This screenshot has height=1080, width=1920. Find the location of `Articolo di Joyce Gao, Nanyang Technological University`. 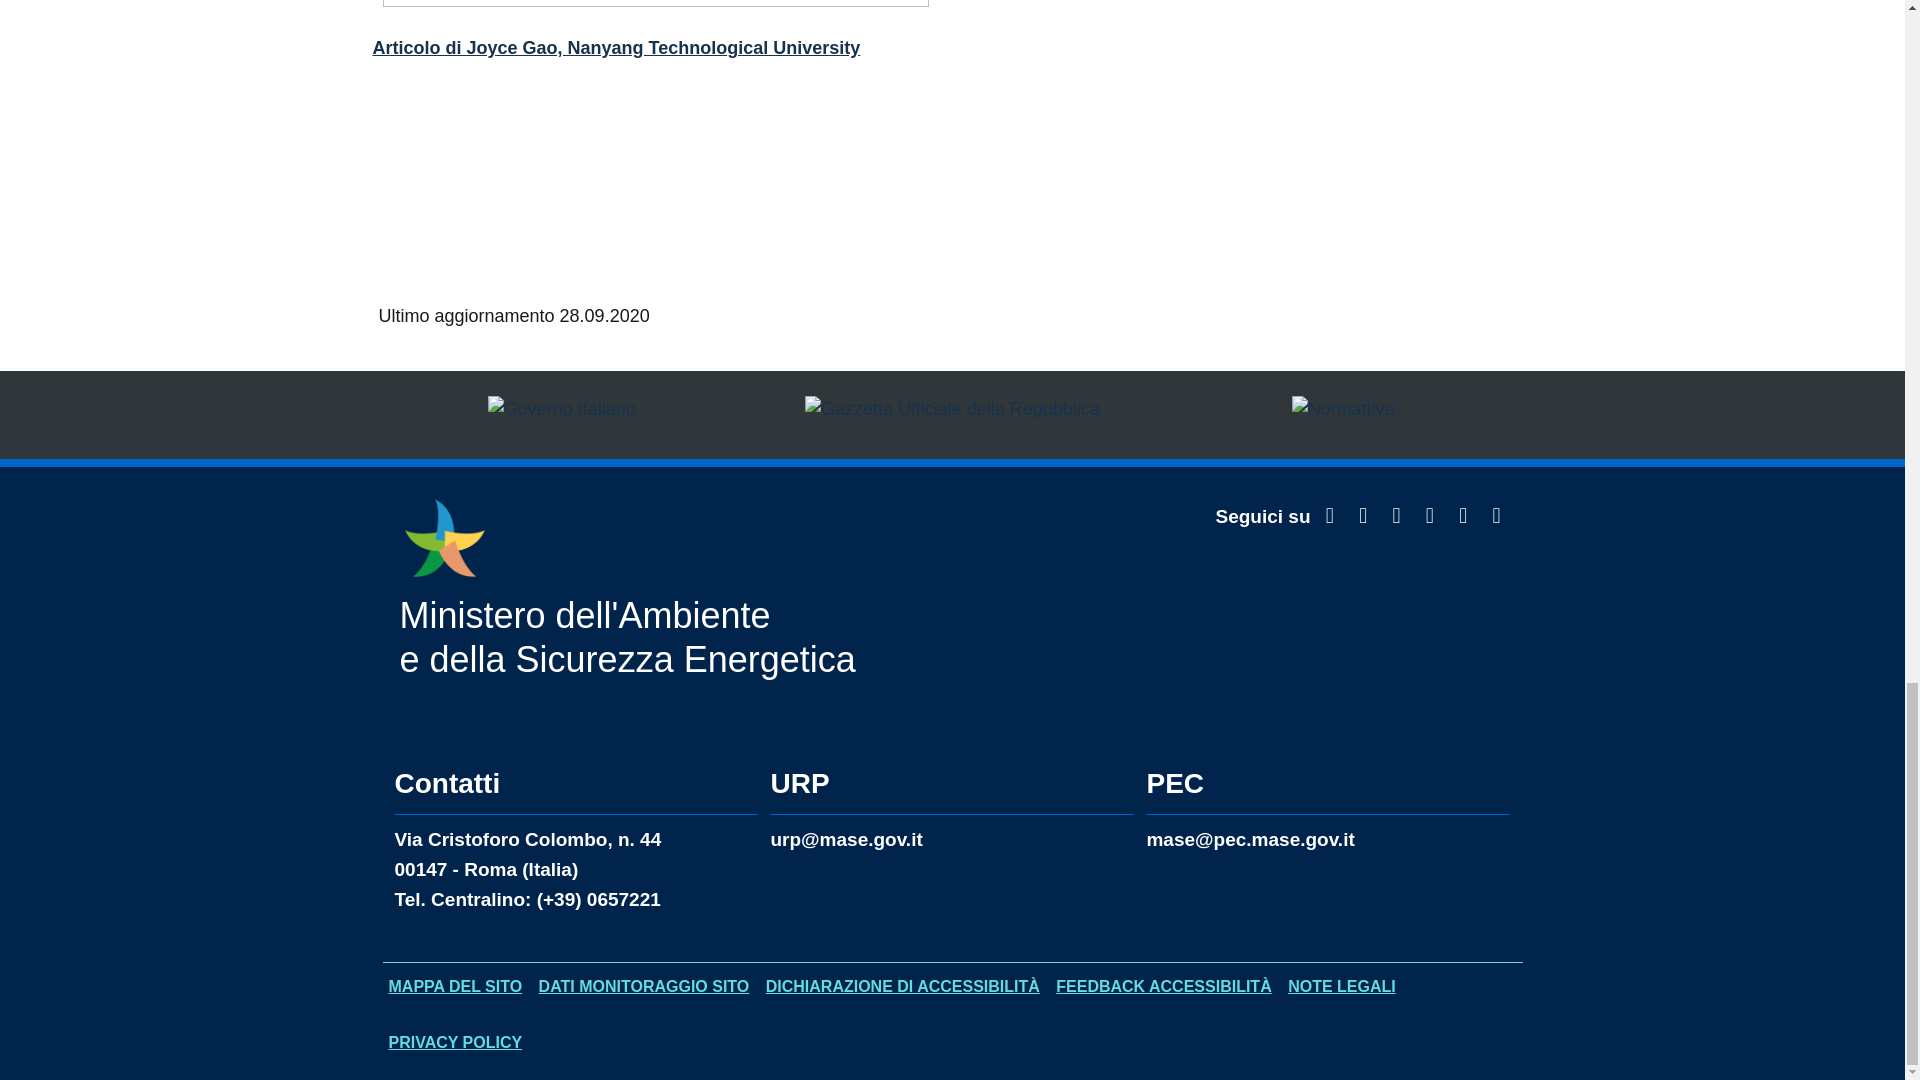

Articolo di Joyce Gao, Nanyang Technological University is located at coordinates (616, 48).